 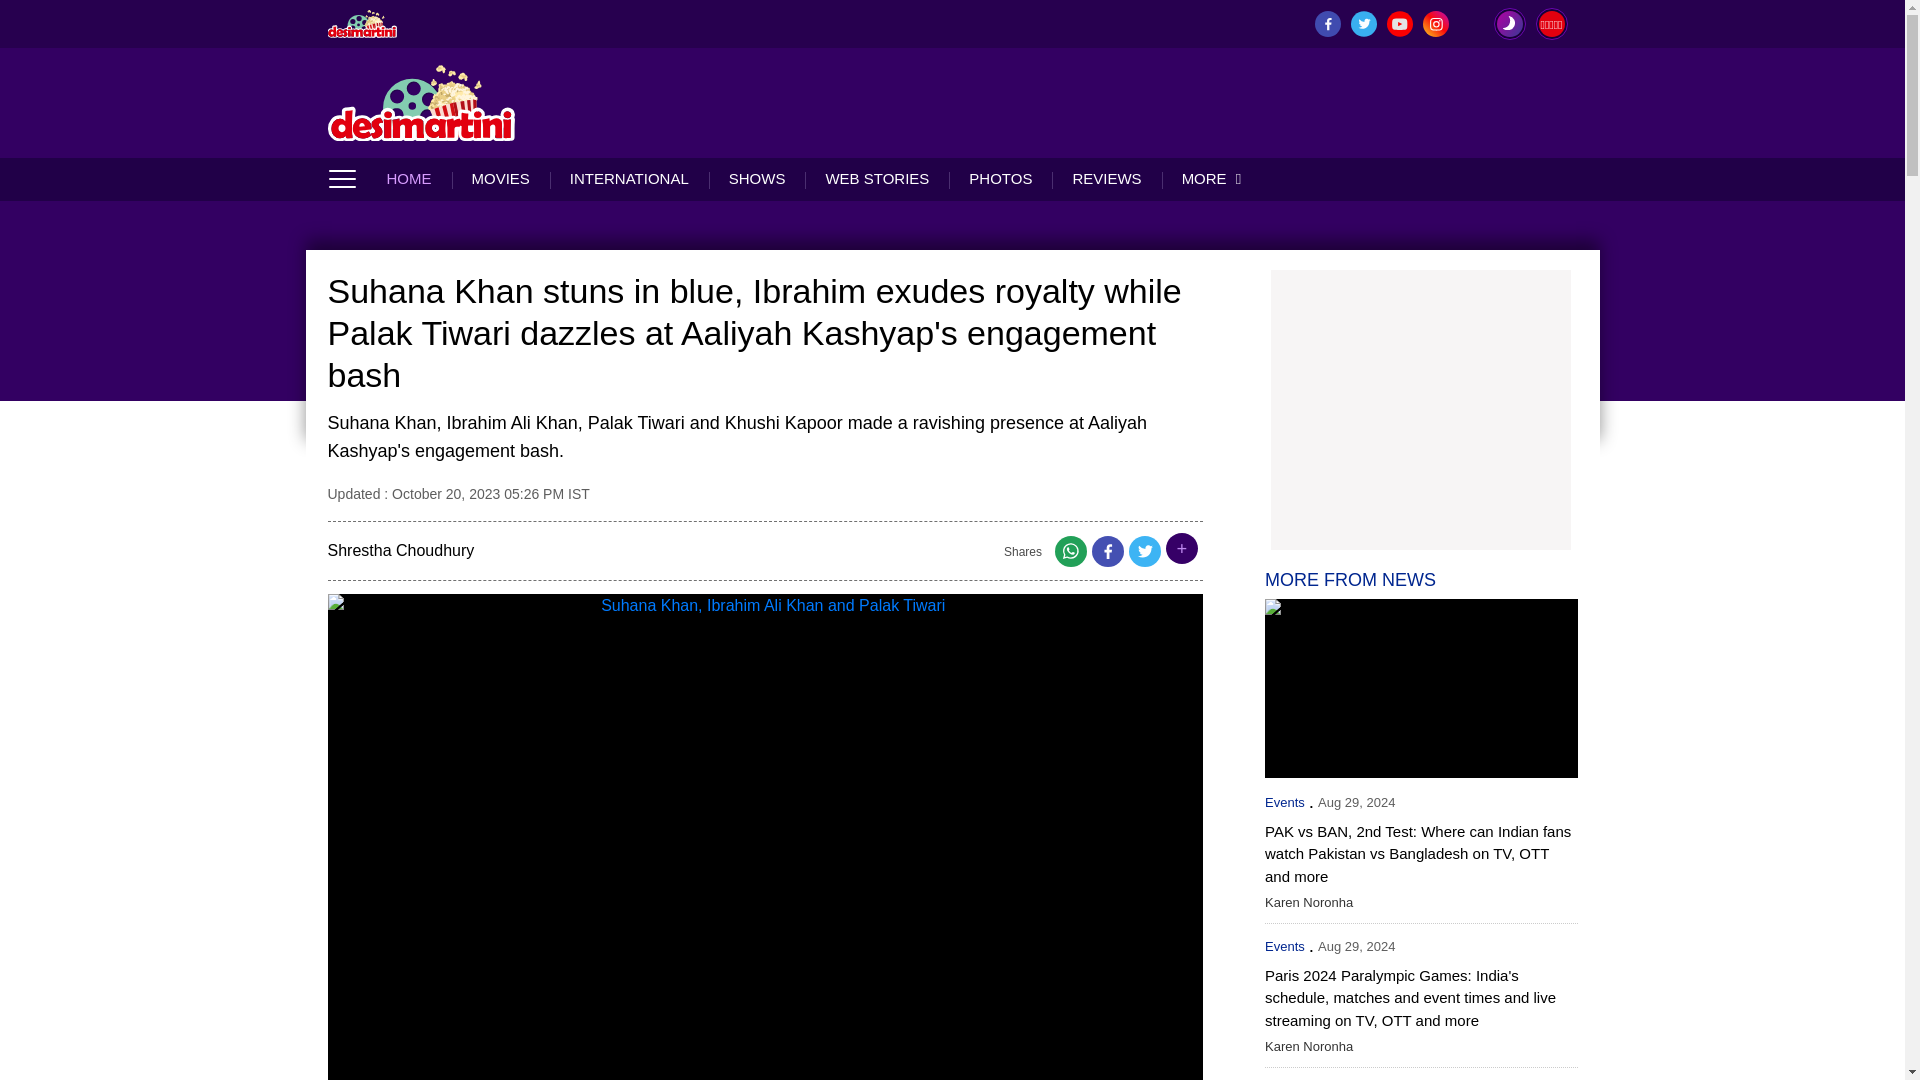 What do you see at coordinates (1000, 178) in the screenshot?
I see `PHOTOS` at bounding box center [1000, 178].